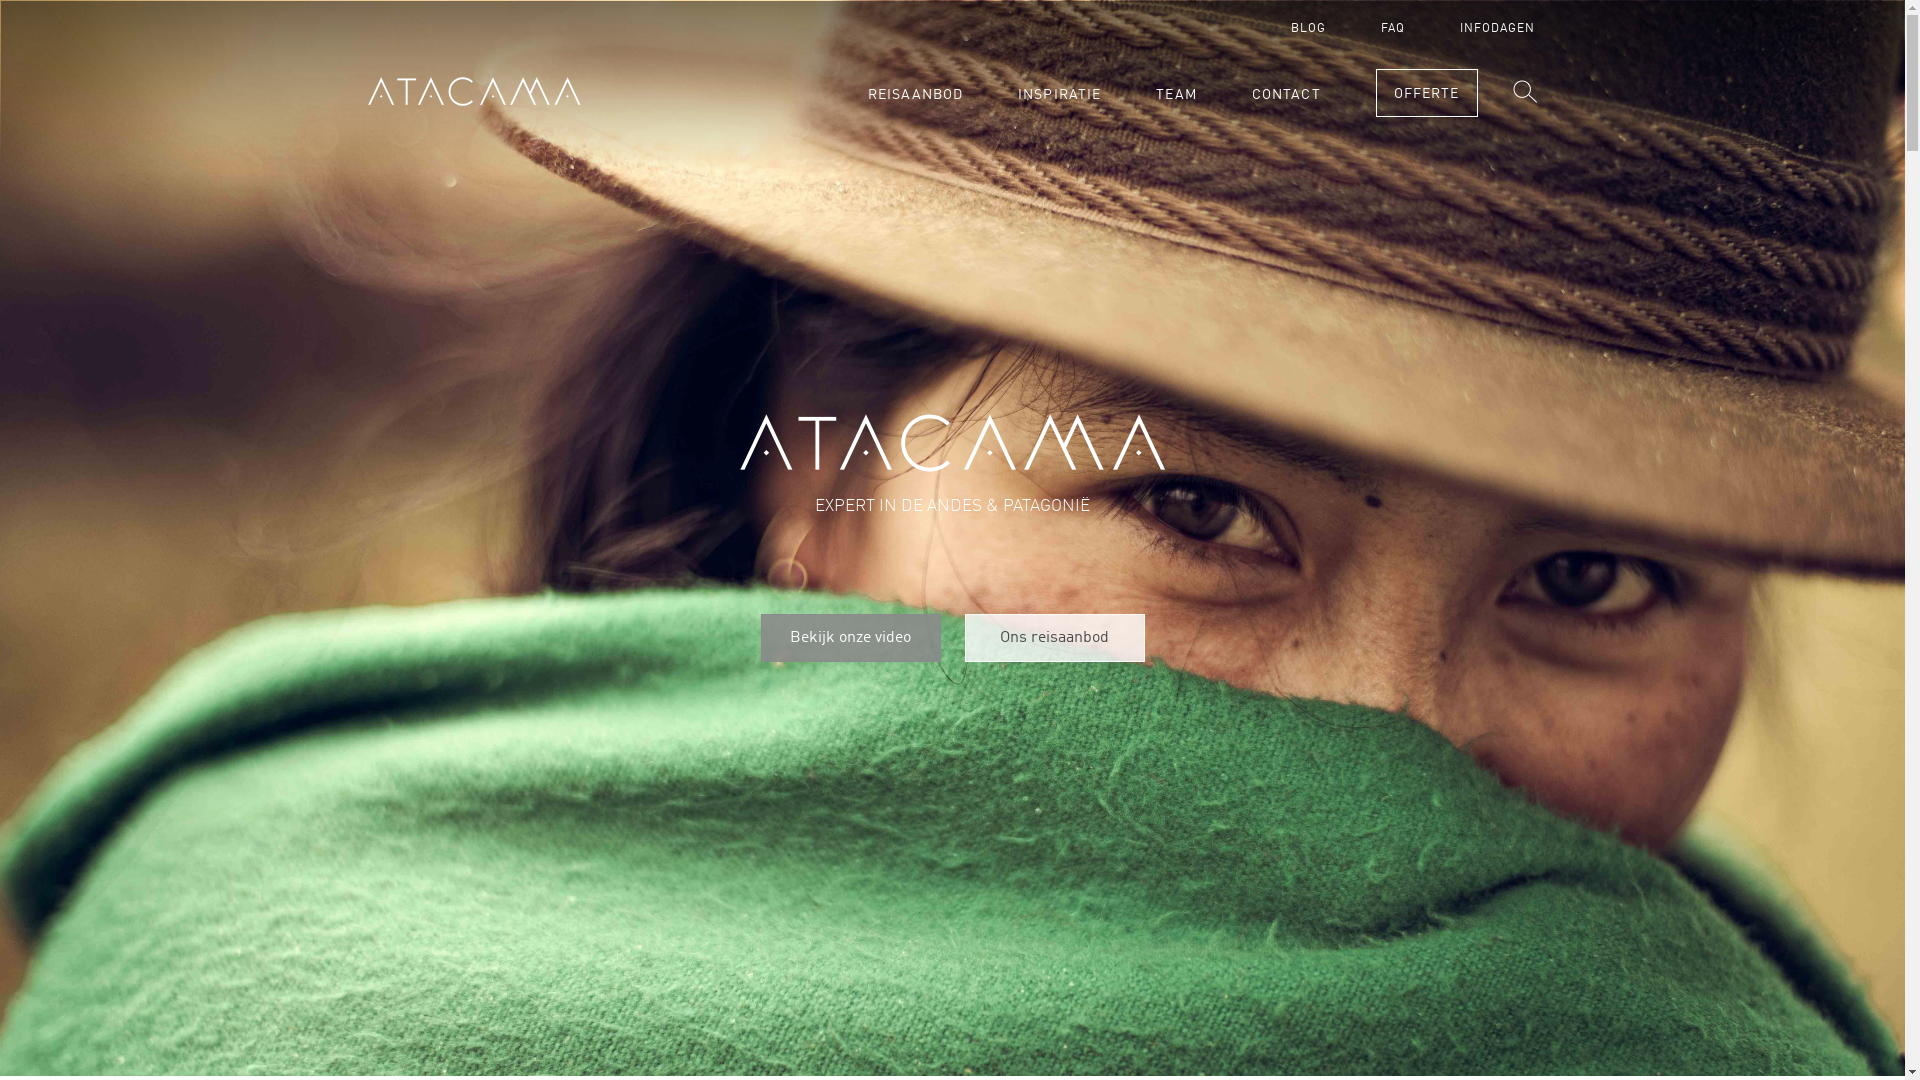 This screenshot has height=1080, width=1920. I want to click on Bekijk onze video, so click(850, 638).